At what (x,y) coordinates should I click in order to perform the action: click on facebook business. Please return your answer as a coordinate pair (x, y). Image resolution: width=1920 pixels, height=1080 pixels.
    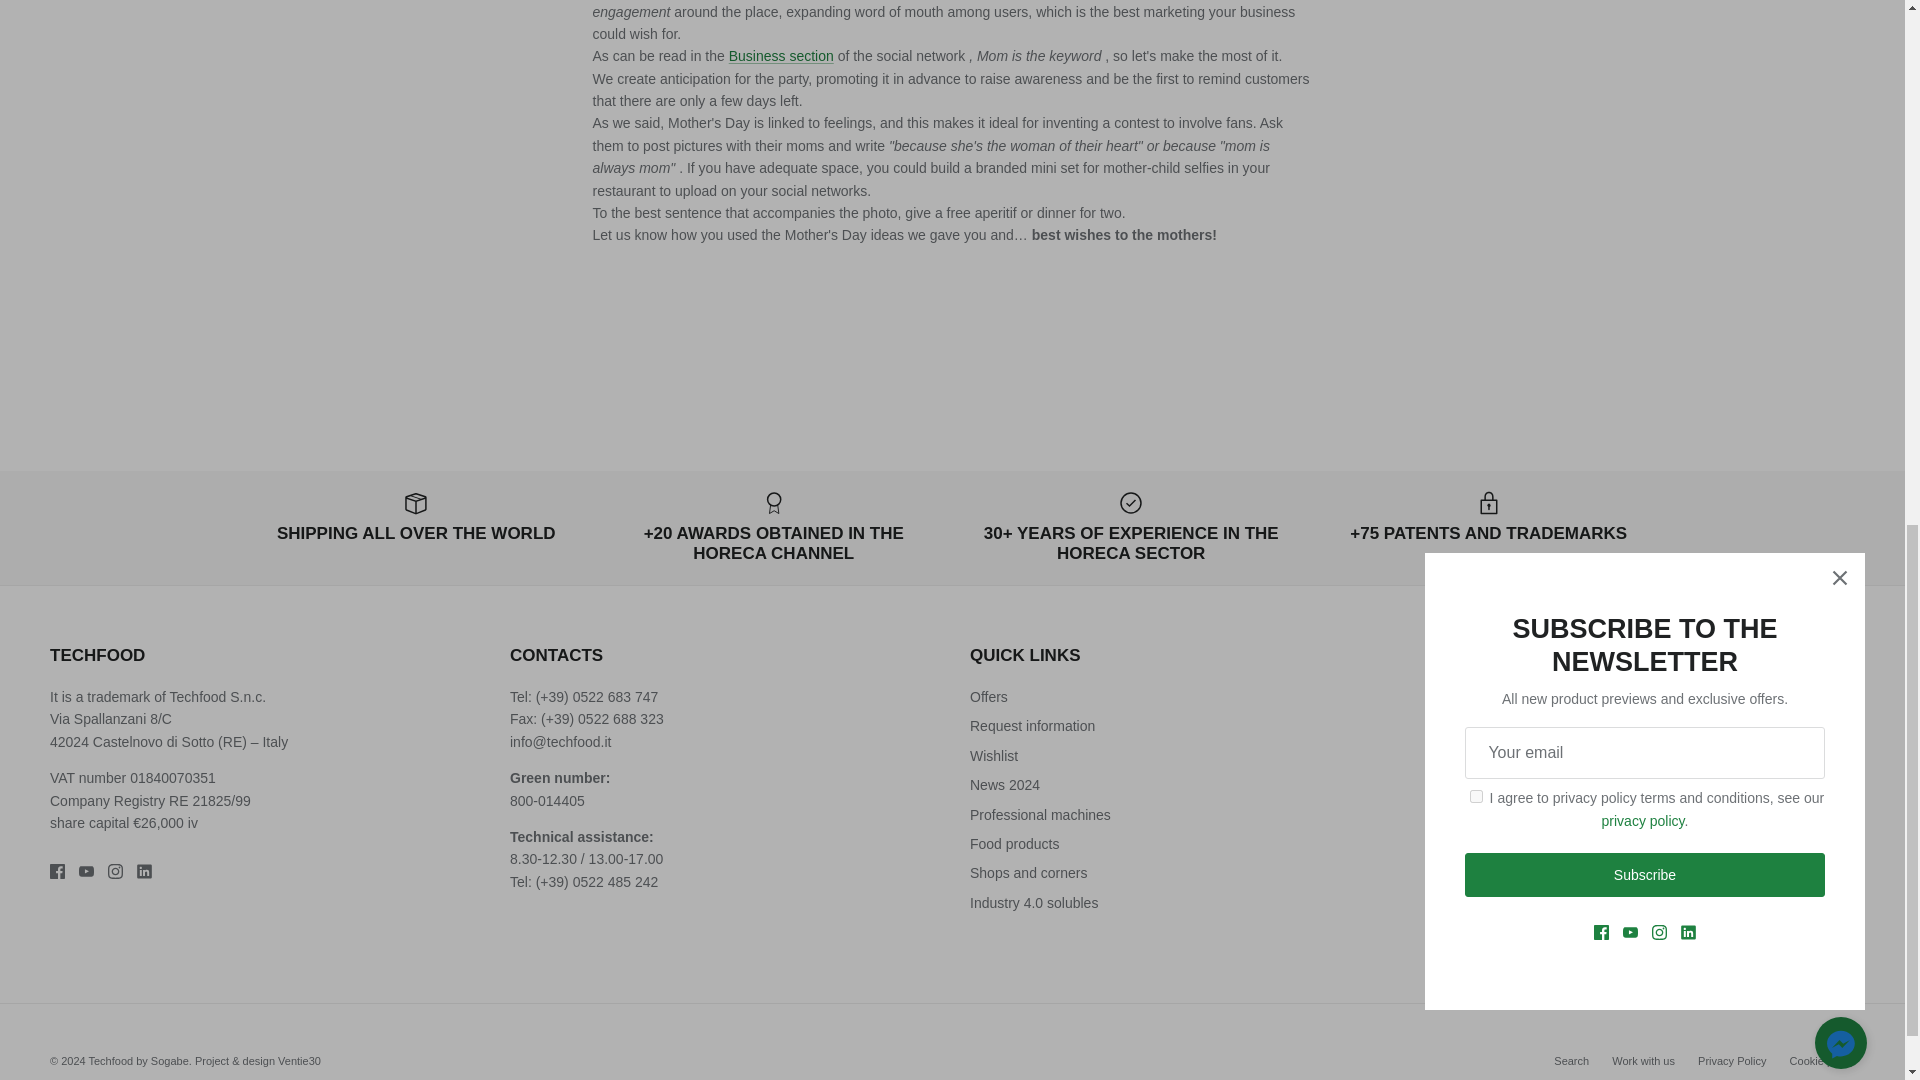
    Looking at the image, I should click on (781, 55).